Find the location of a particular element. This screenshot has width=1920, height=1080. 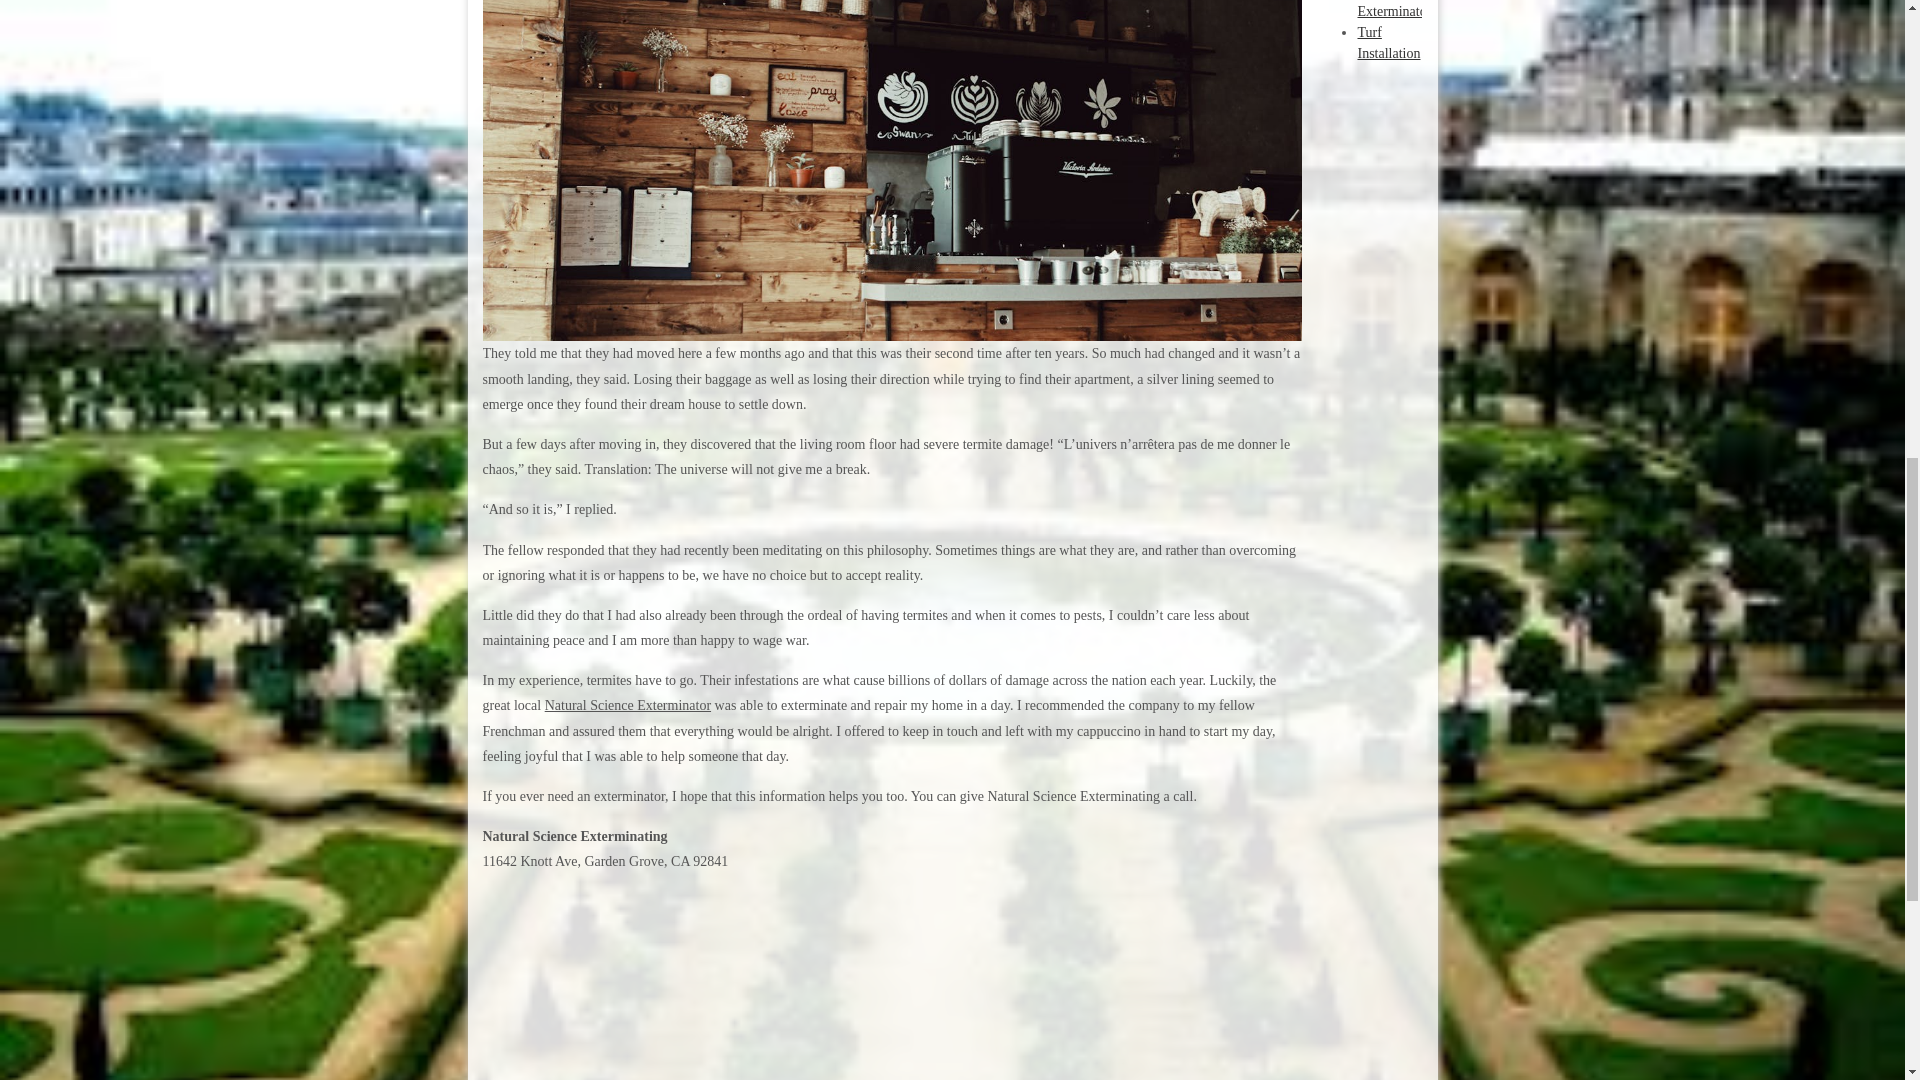

Turf Installation is located at coordinates (1388, 42).